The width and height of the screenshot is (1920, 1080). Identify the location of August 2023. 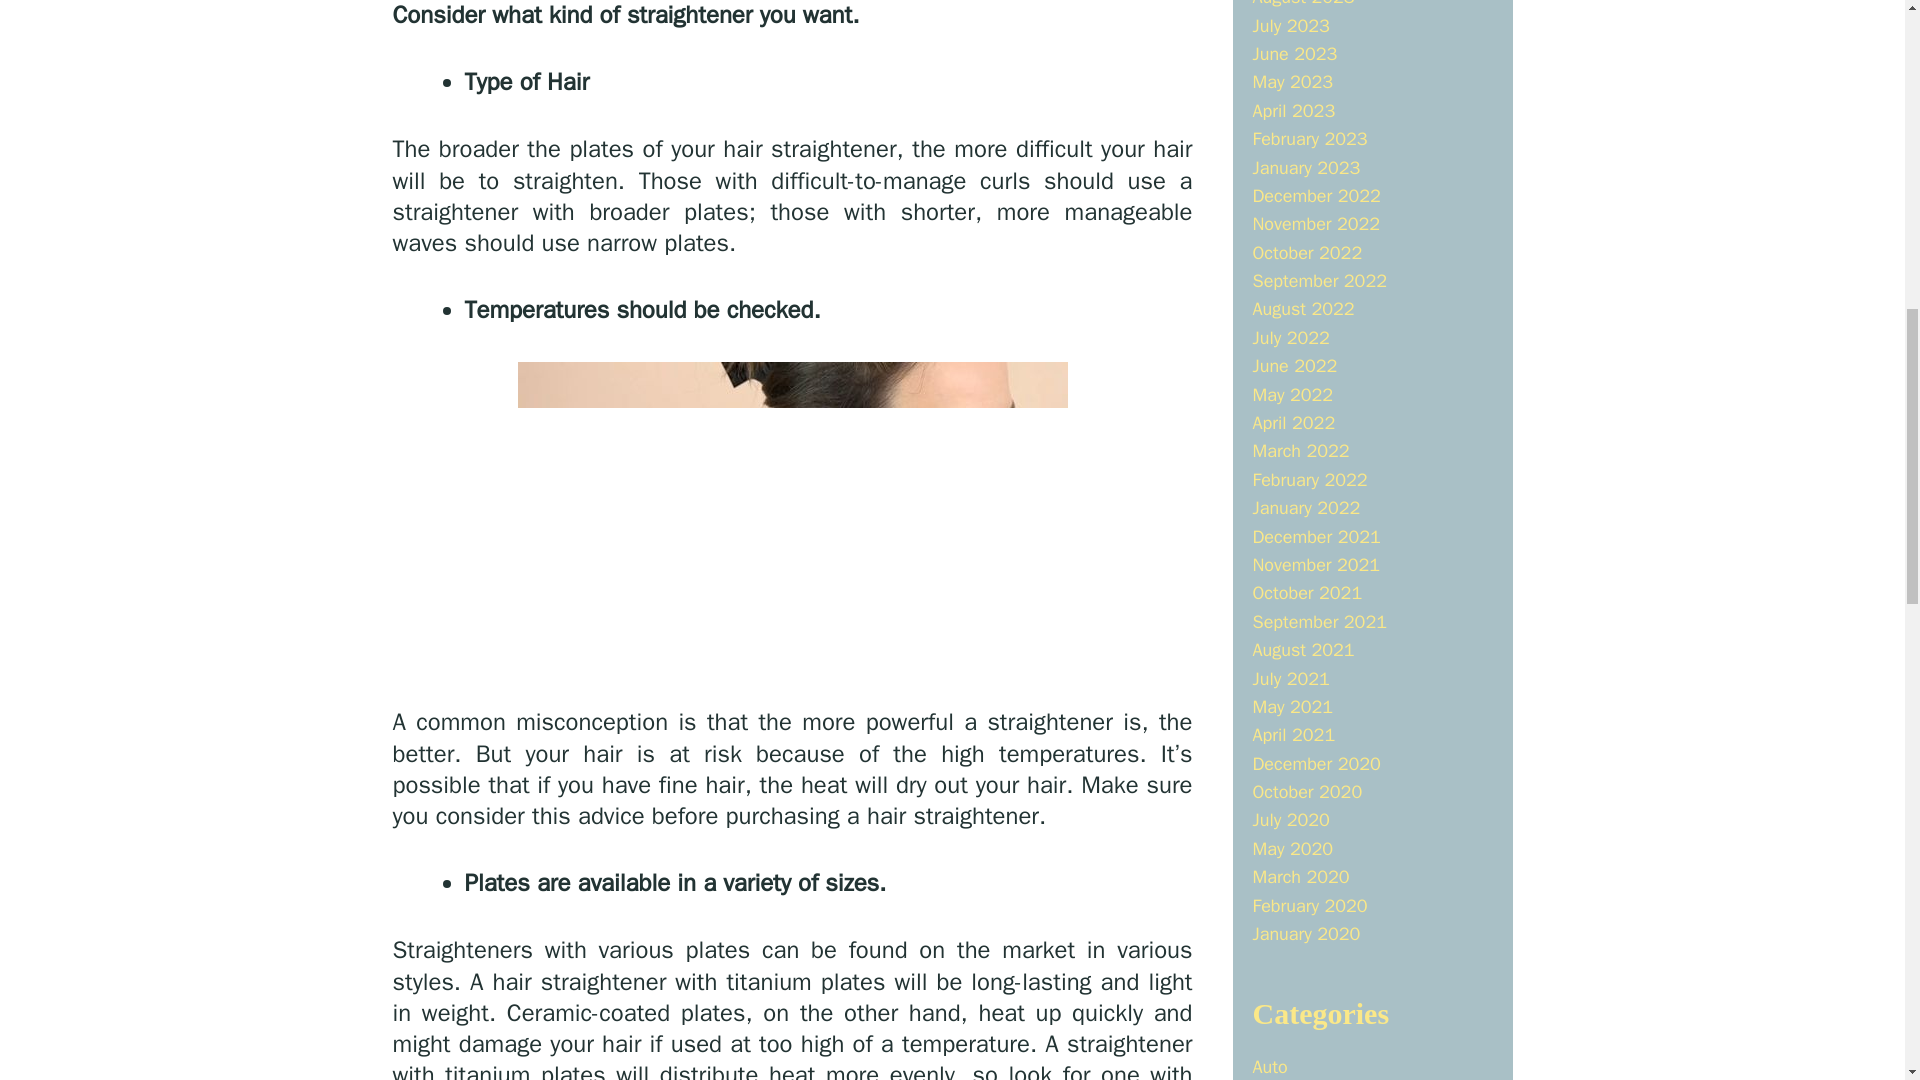
(1302, 4).